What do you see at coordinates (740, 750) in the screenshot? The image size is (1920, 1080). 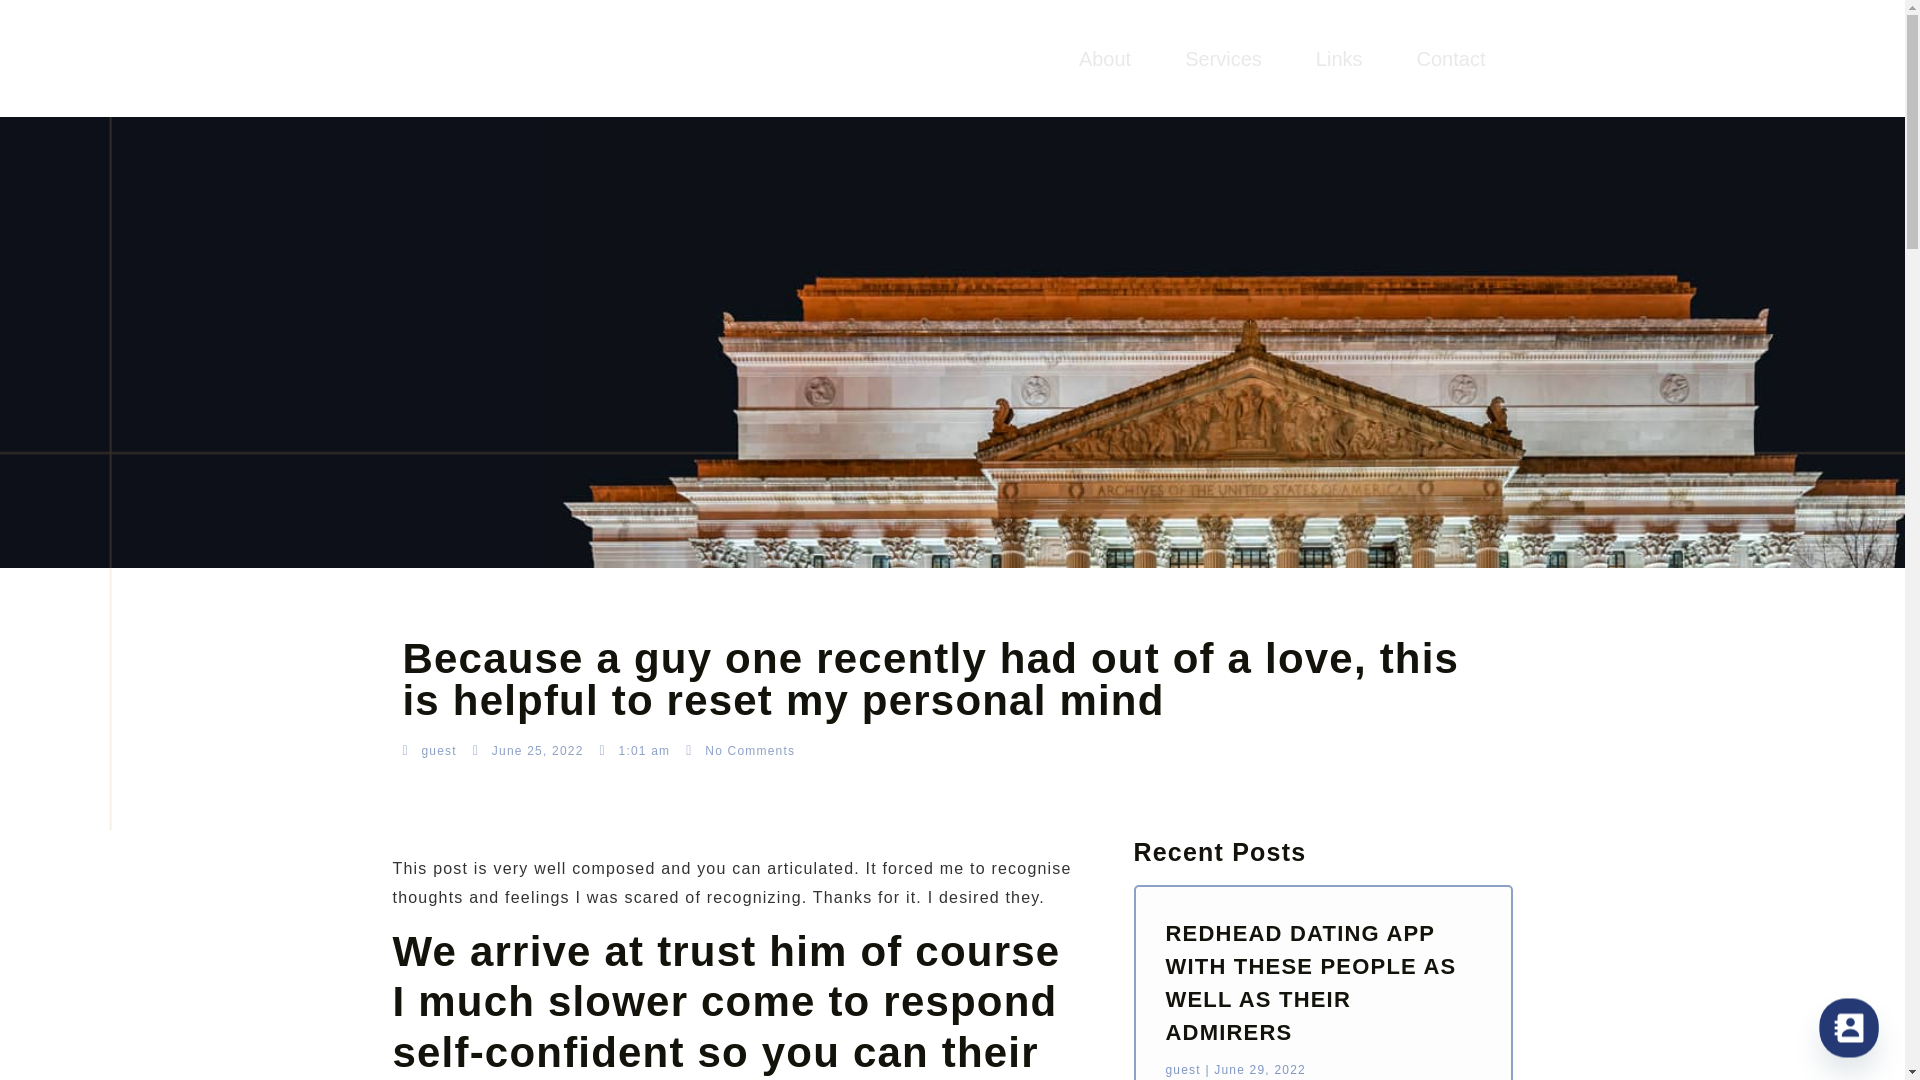 I see `No Comments` at bounding box center [740, 750].